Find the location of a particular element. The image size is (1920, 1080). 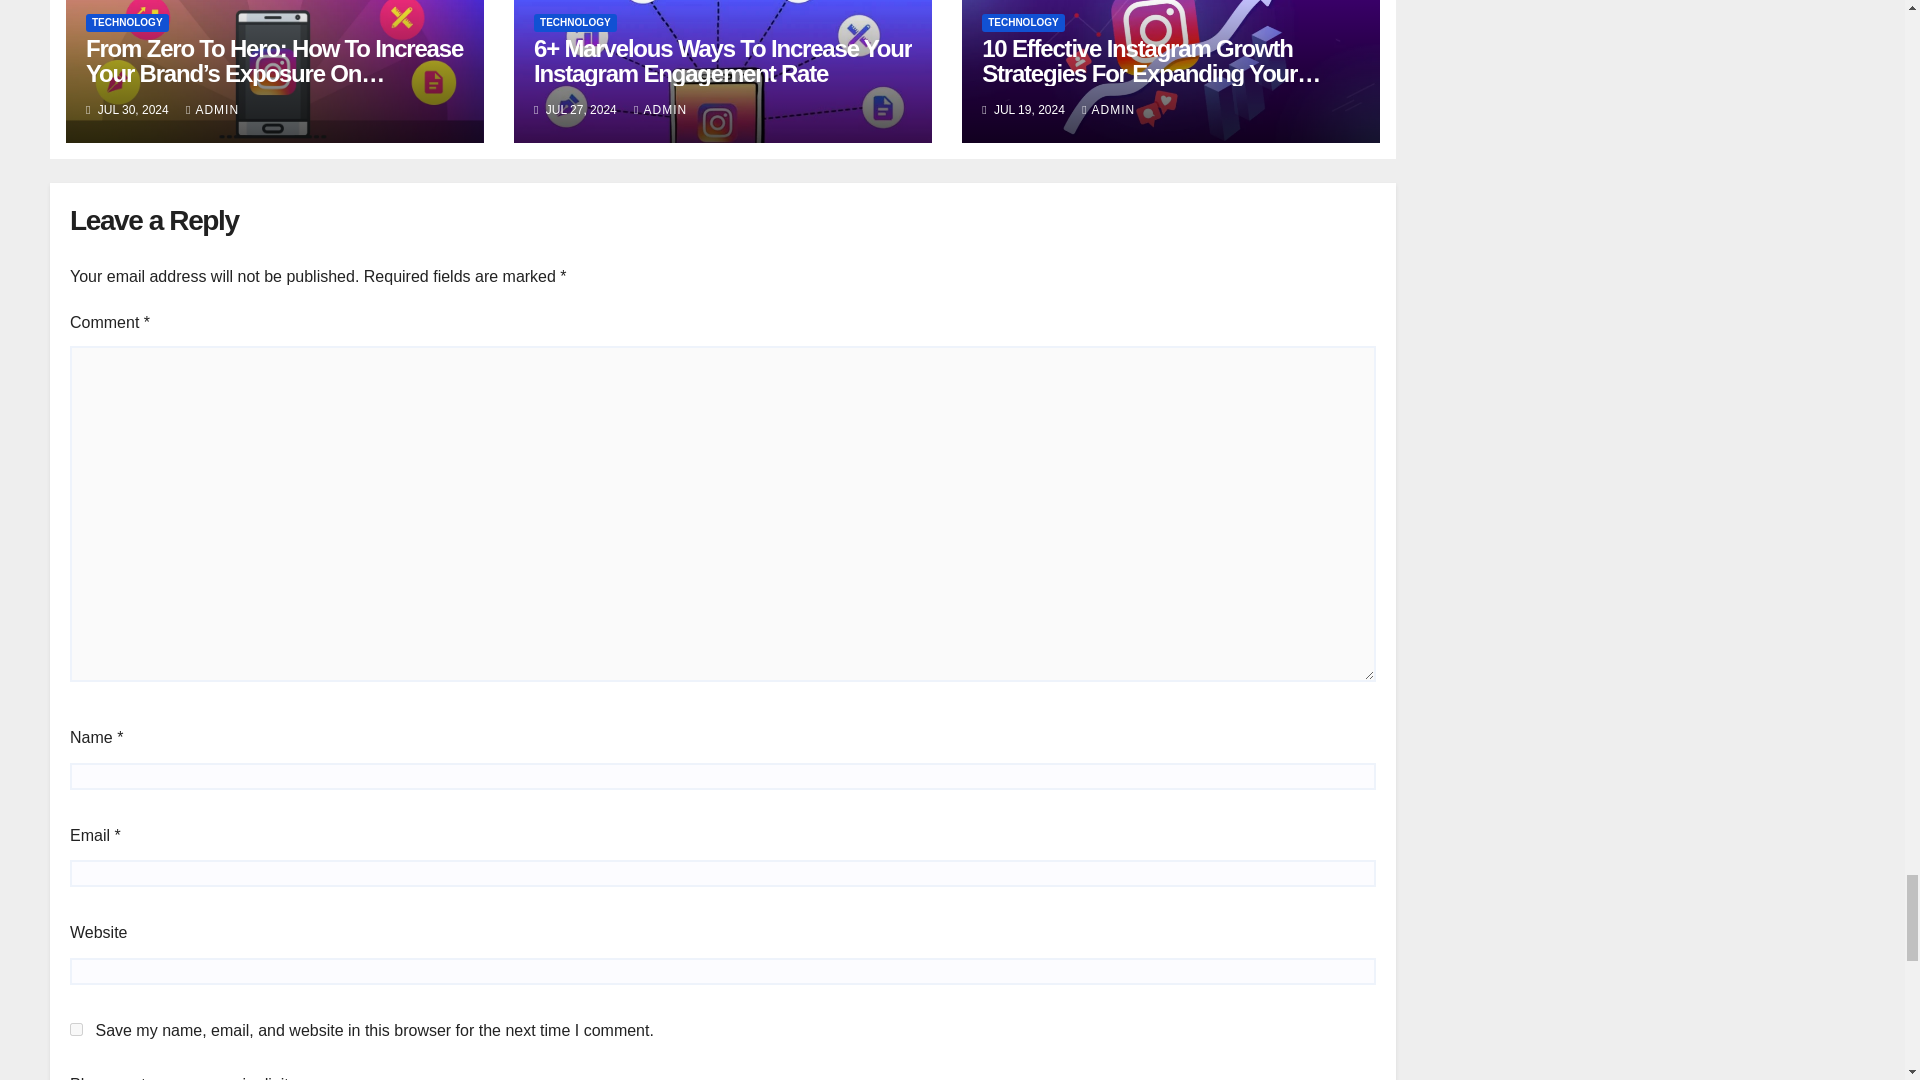

yes is located at coordinates (76, 1028).